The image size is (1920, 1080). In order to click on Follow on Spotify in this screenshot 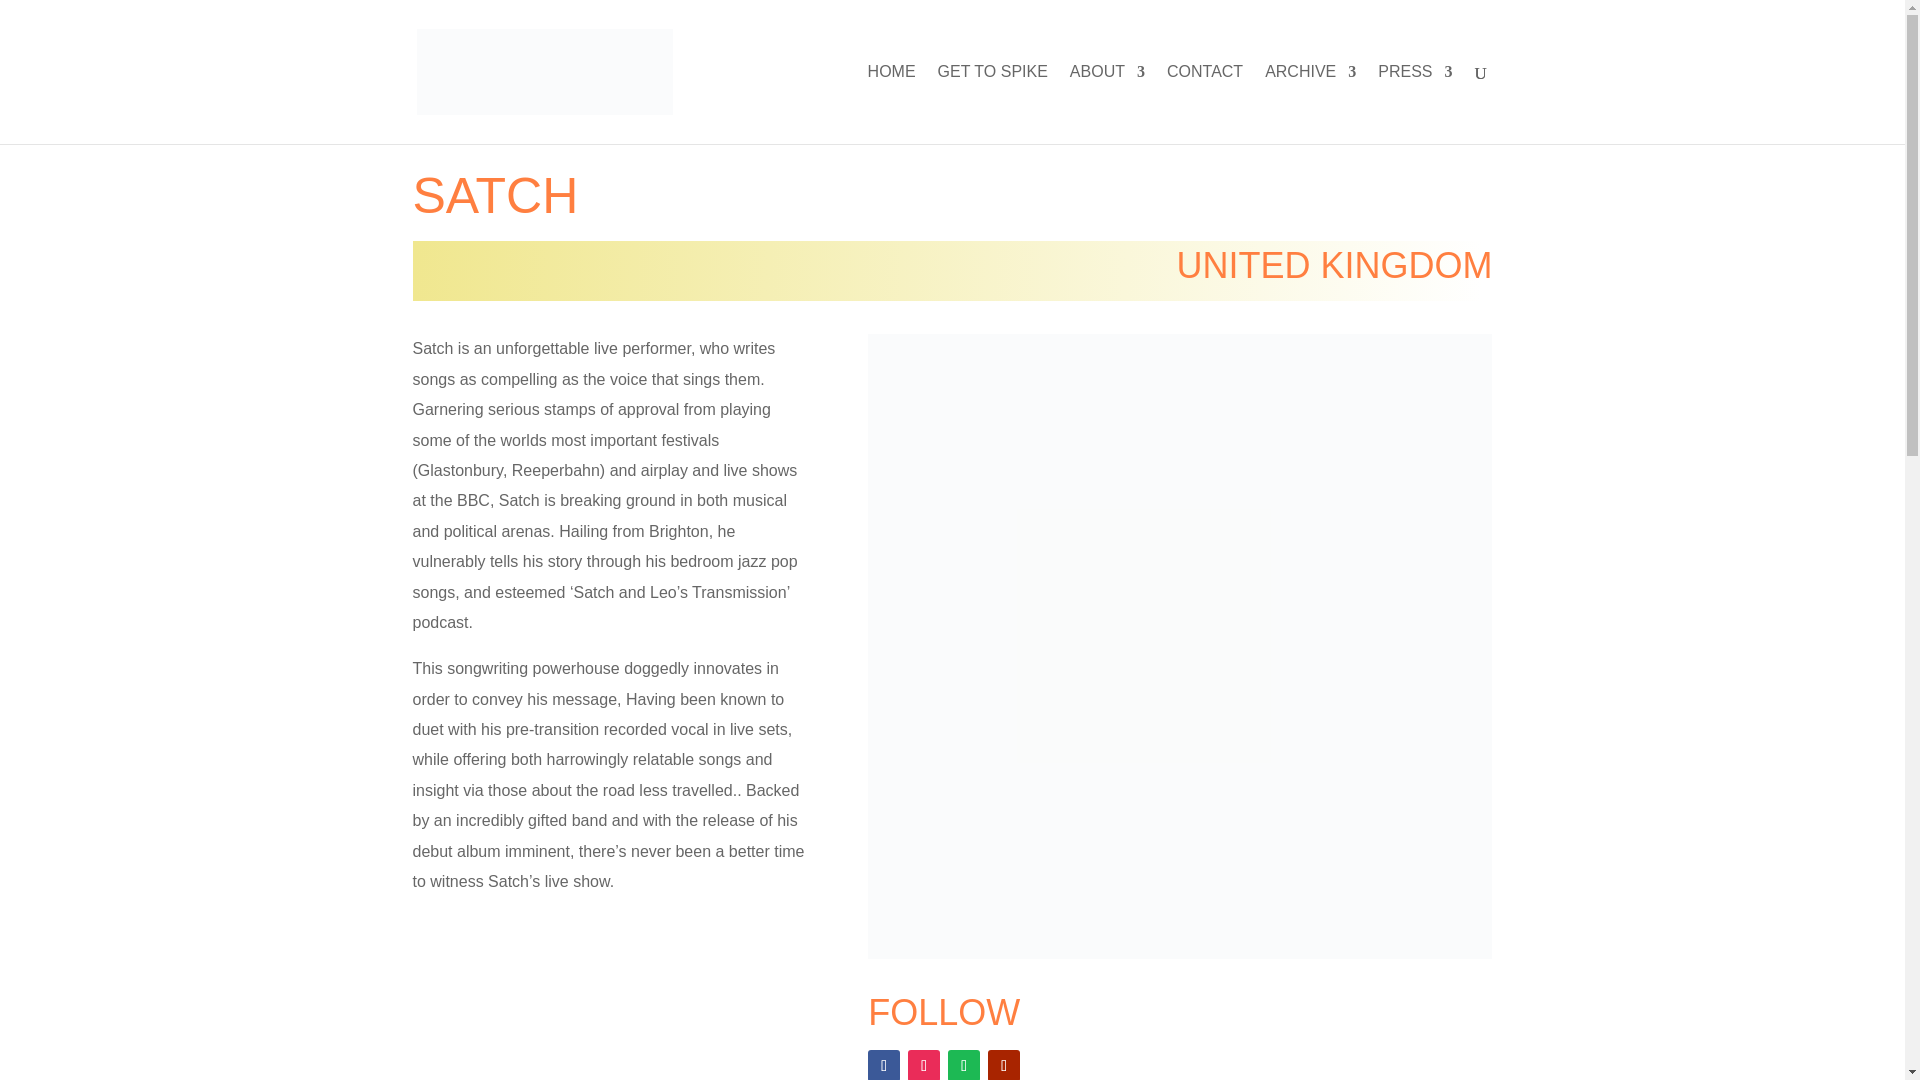, I will do `click(964, 1064)`.